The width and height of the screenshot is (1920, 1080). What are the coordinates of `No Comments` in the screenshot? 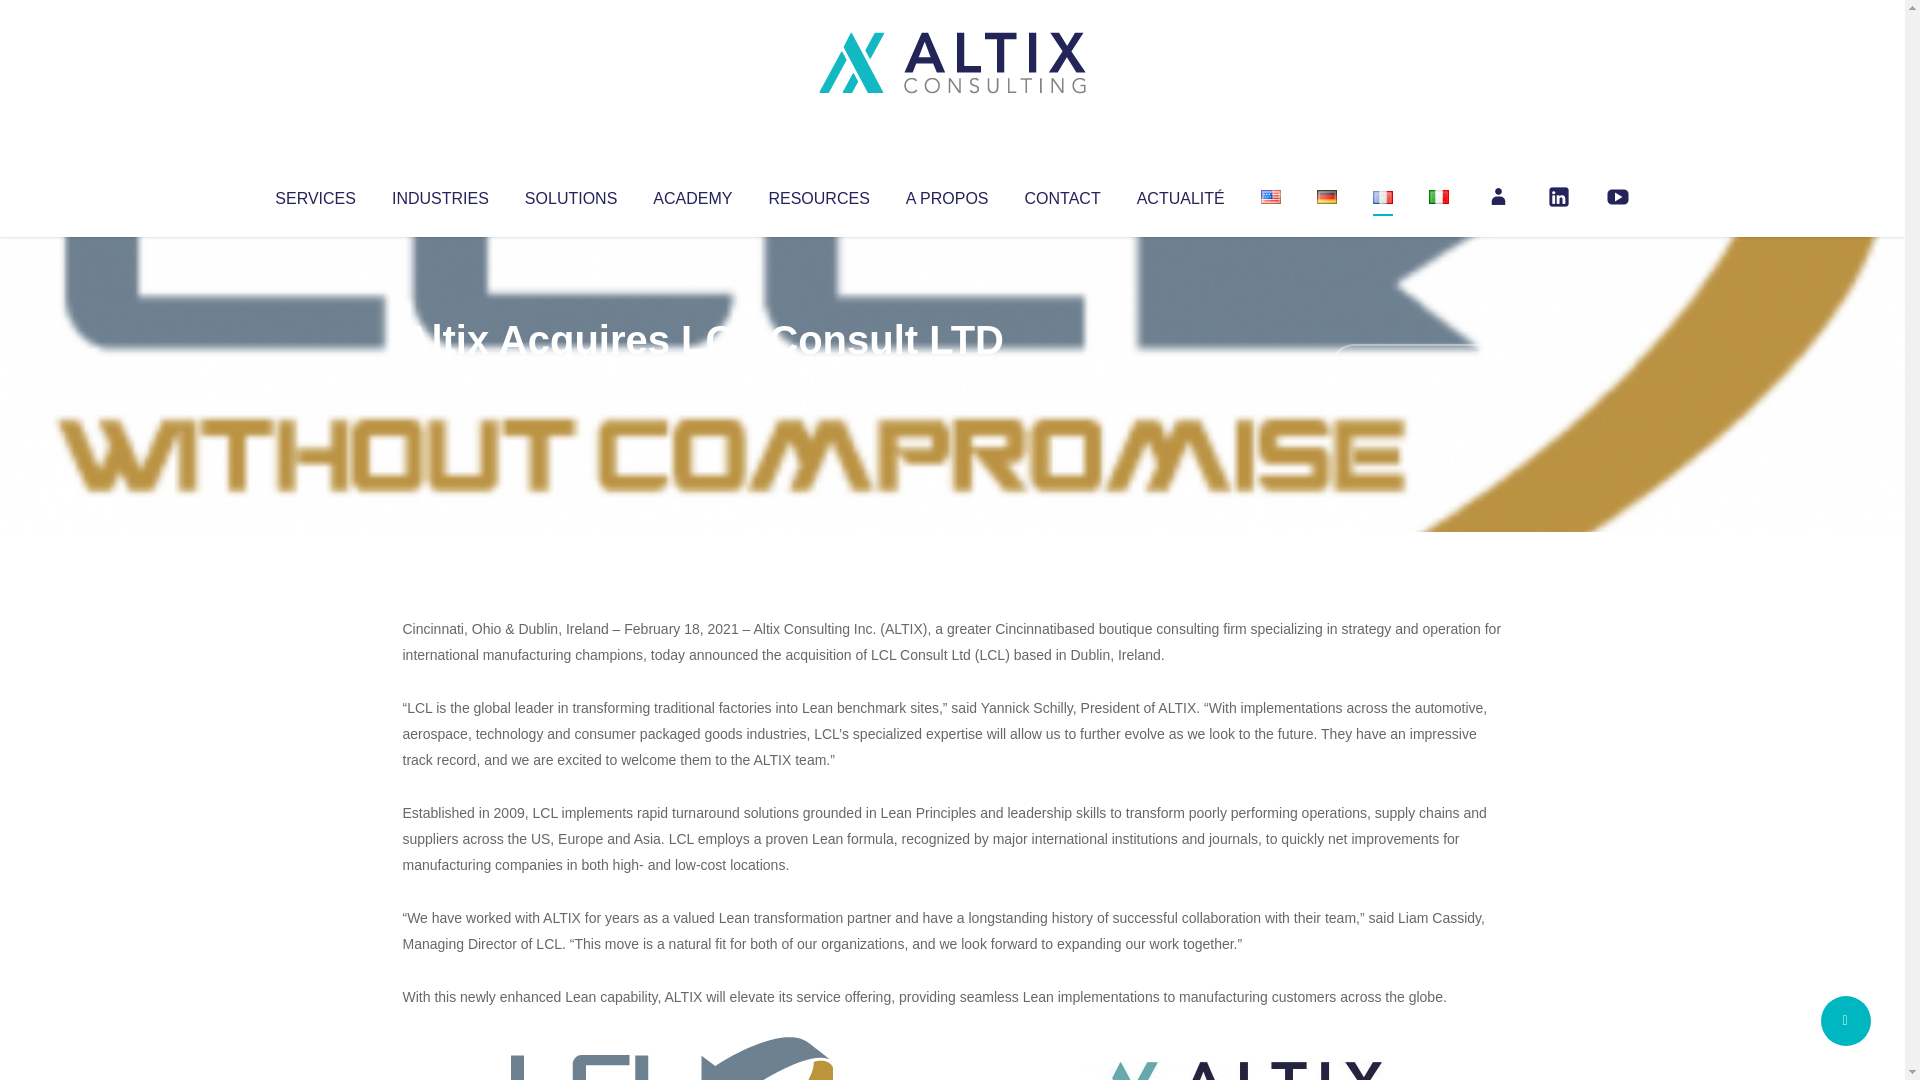 It's located at (1416, 366).